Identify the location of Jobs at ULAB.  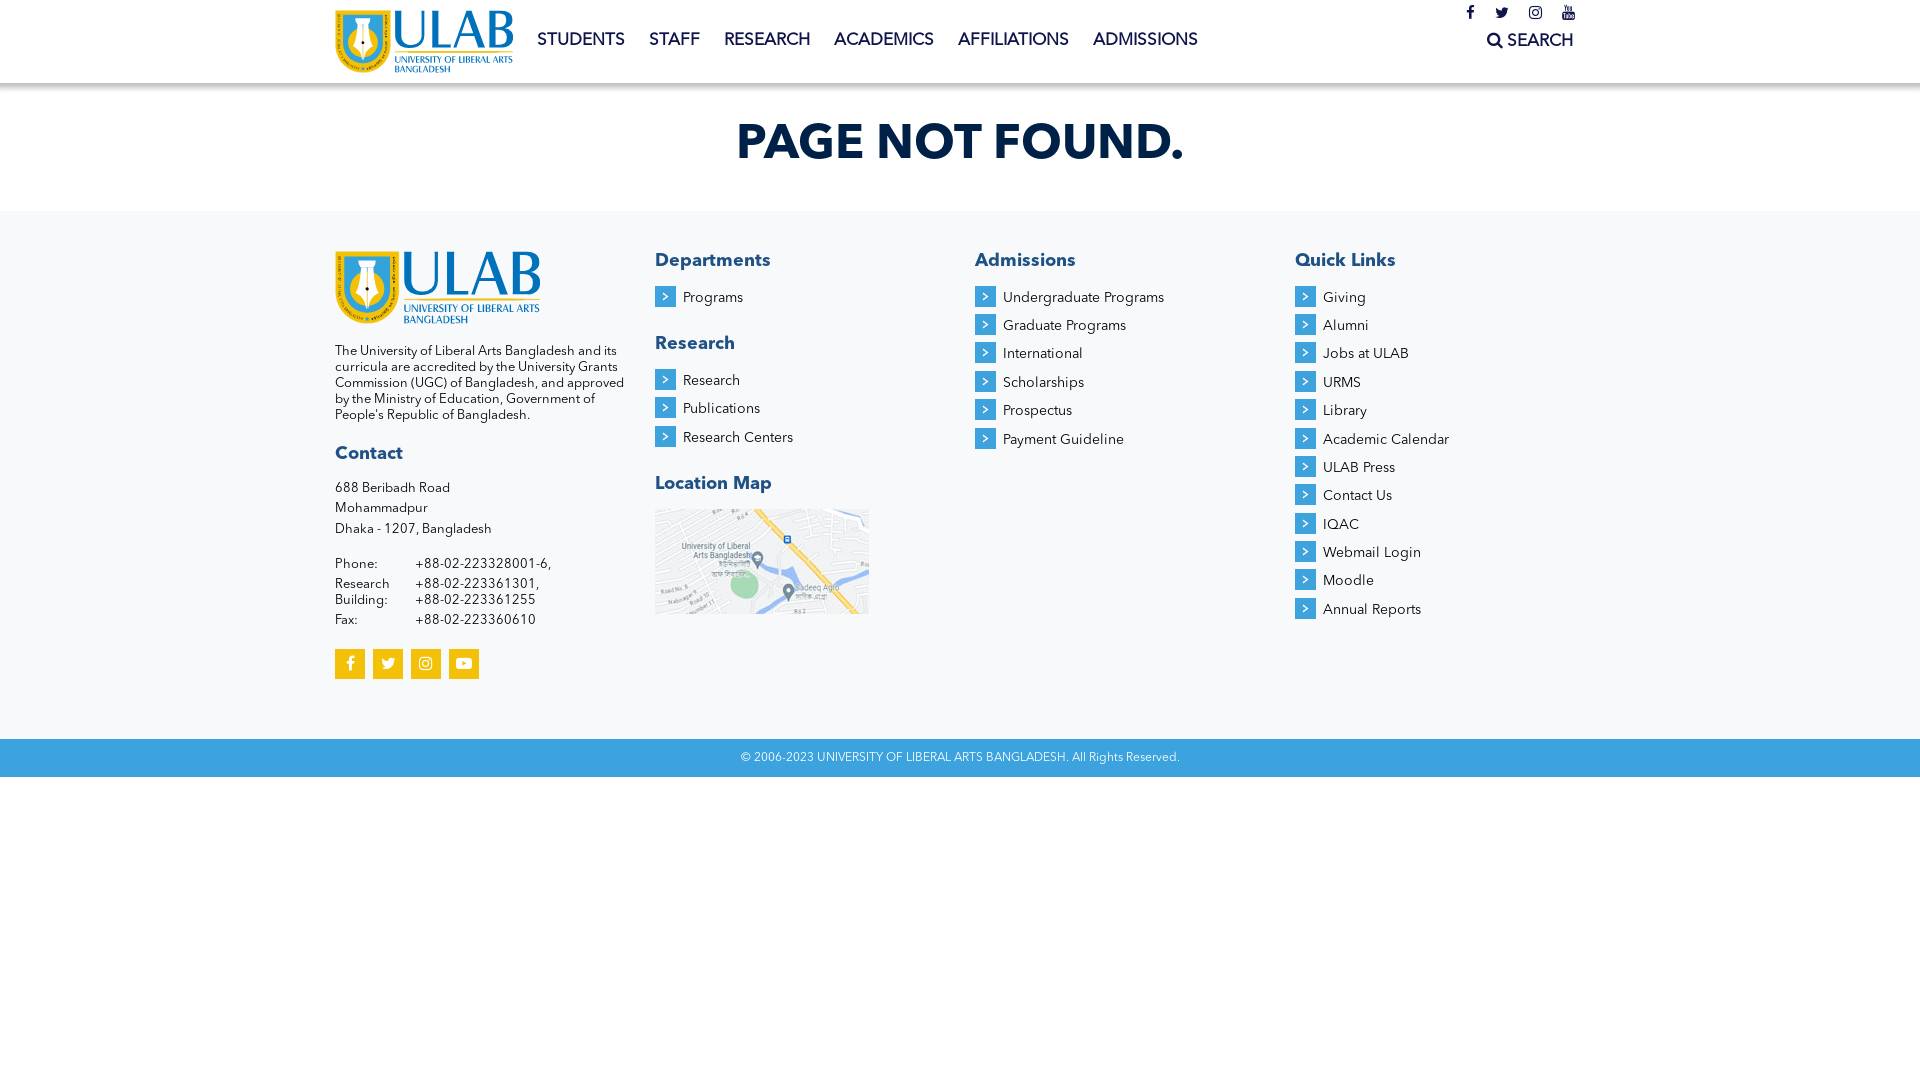
(1366, 354).